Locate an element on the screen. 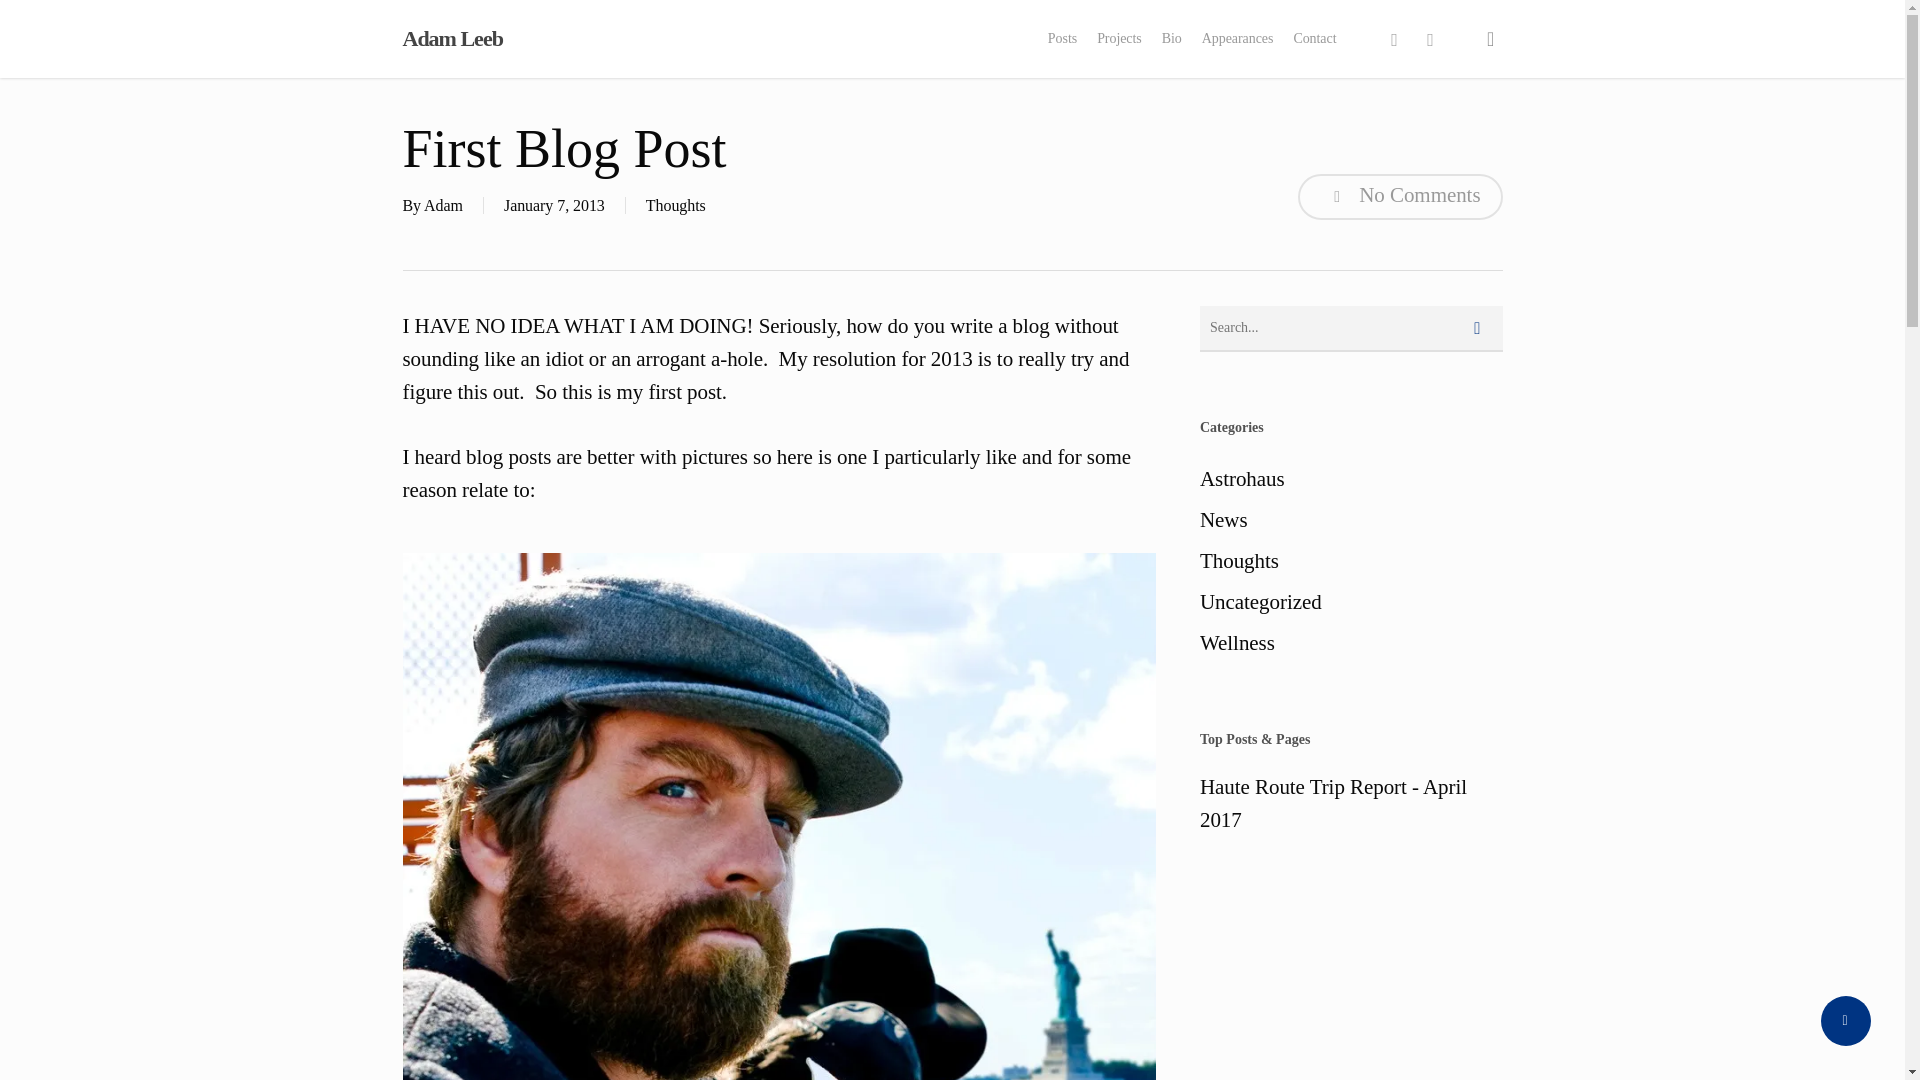 The width and height of the screenshot is (1920, 1080). Contact is located at coordinates (1314, 38).